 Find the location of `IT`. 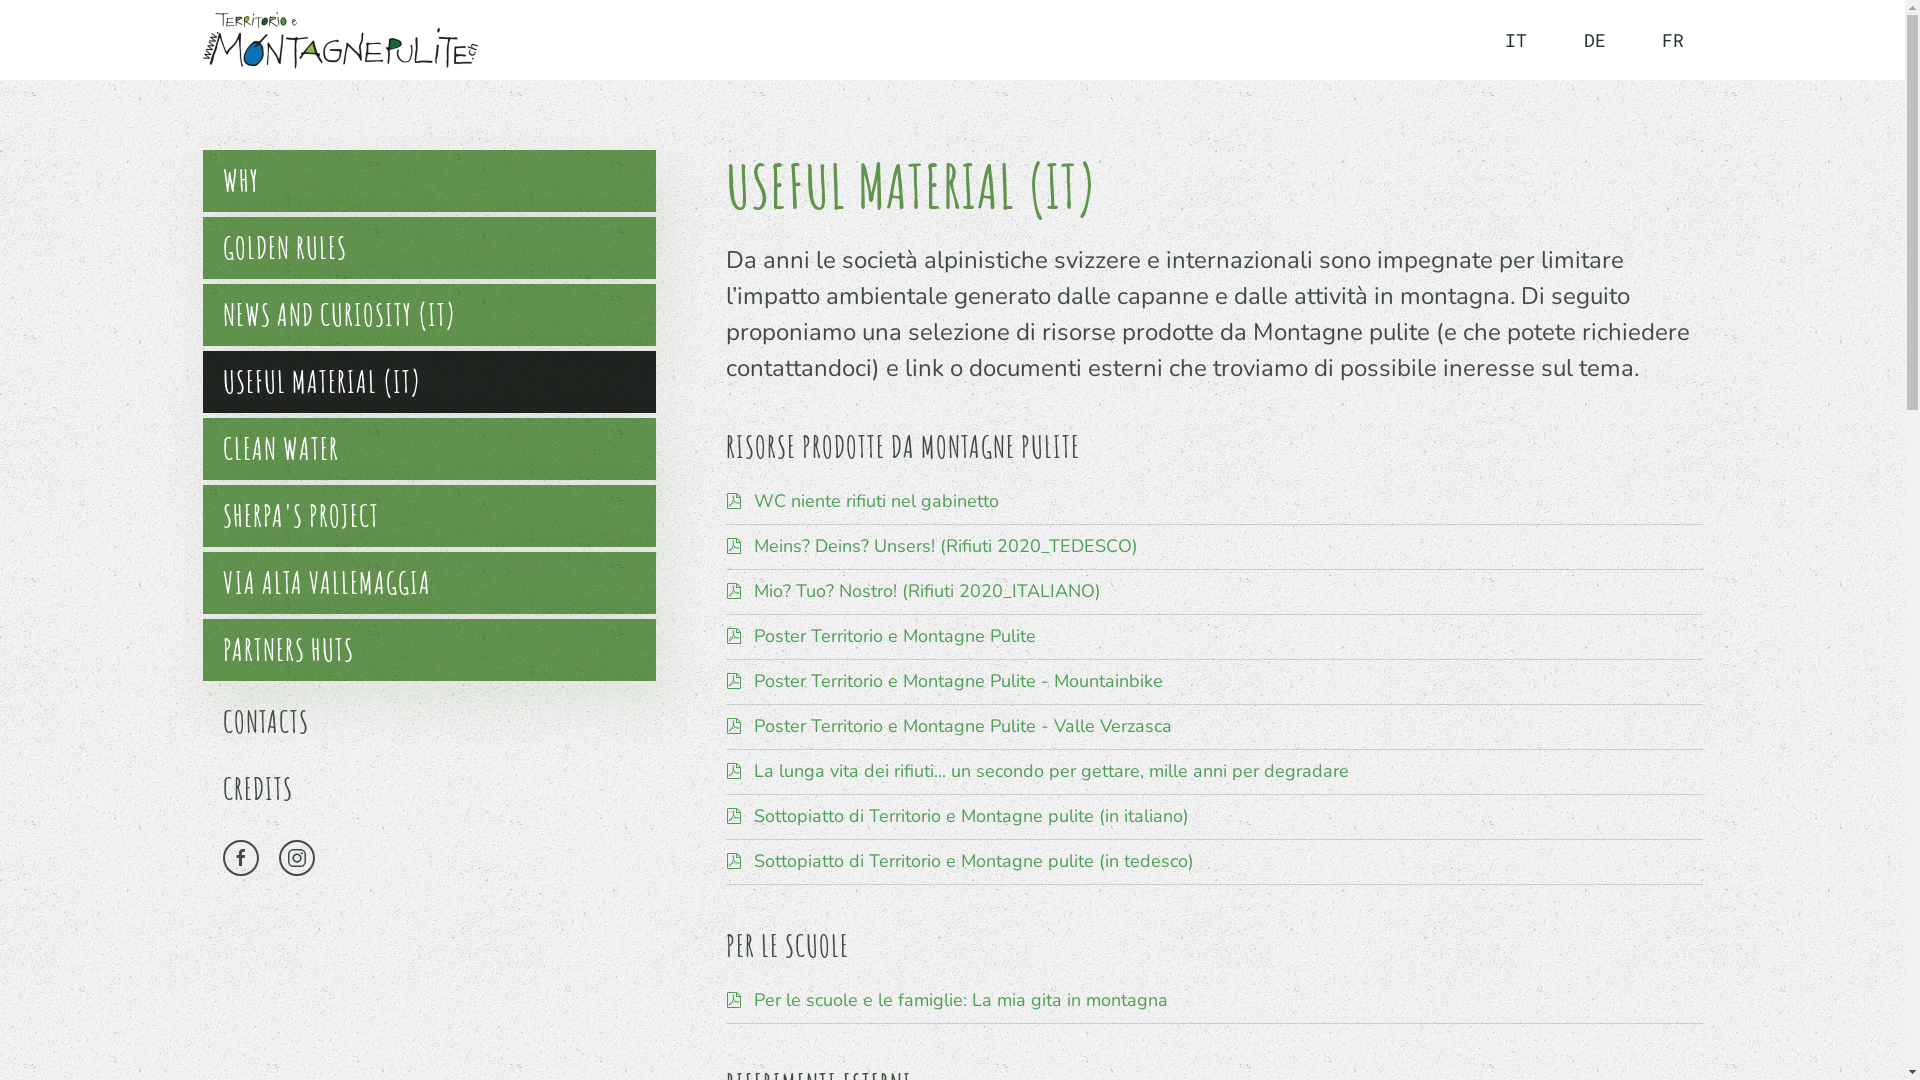

IT is located at coordinates (1516, 40).